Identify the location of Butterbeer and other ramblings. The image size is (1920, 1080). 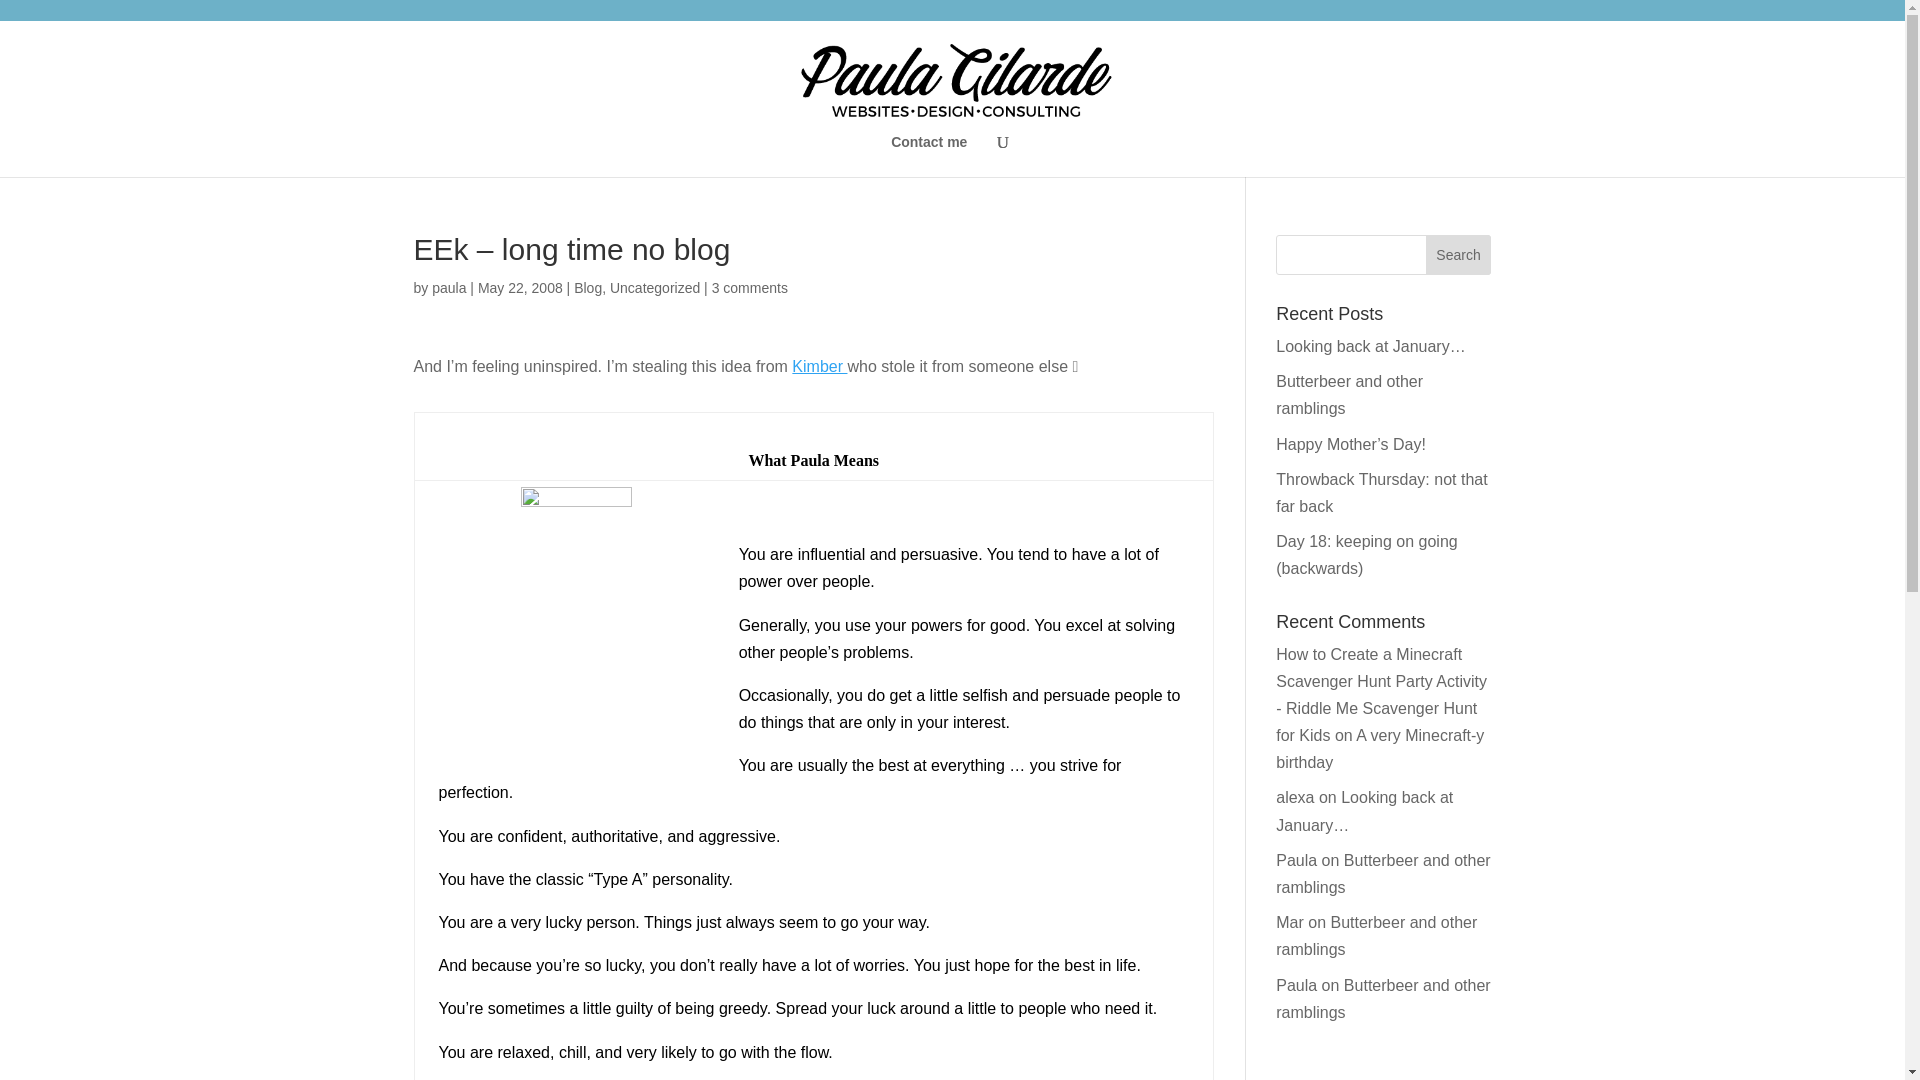
(1382, 874).